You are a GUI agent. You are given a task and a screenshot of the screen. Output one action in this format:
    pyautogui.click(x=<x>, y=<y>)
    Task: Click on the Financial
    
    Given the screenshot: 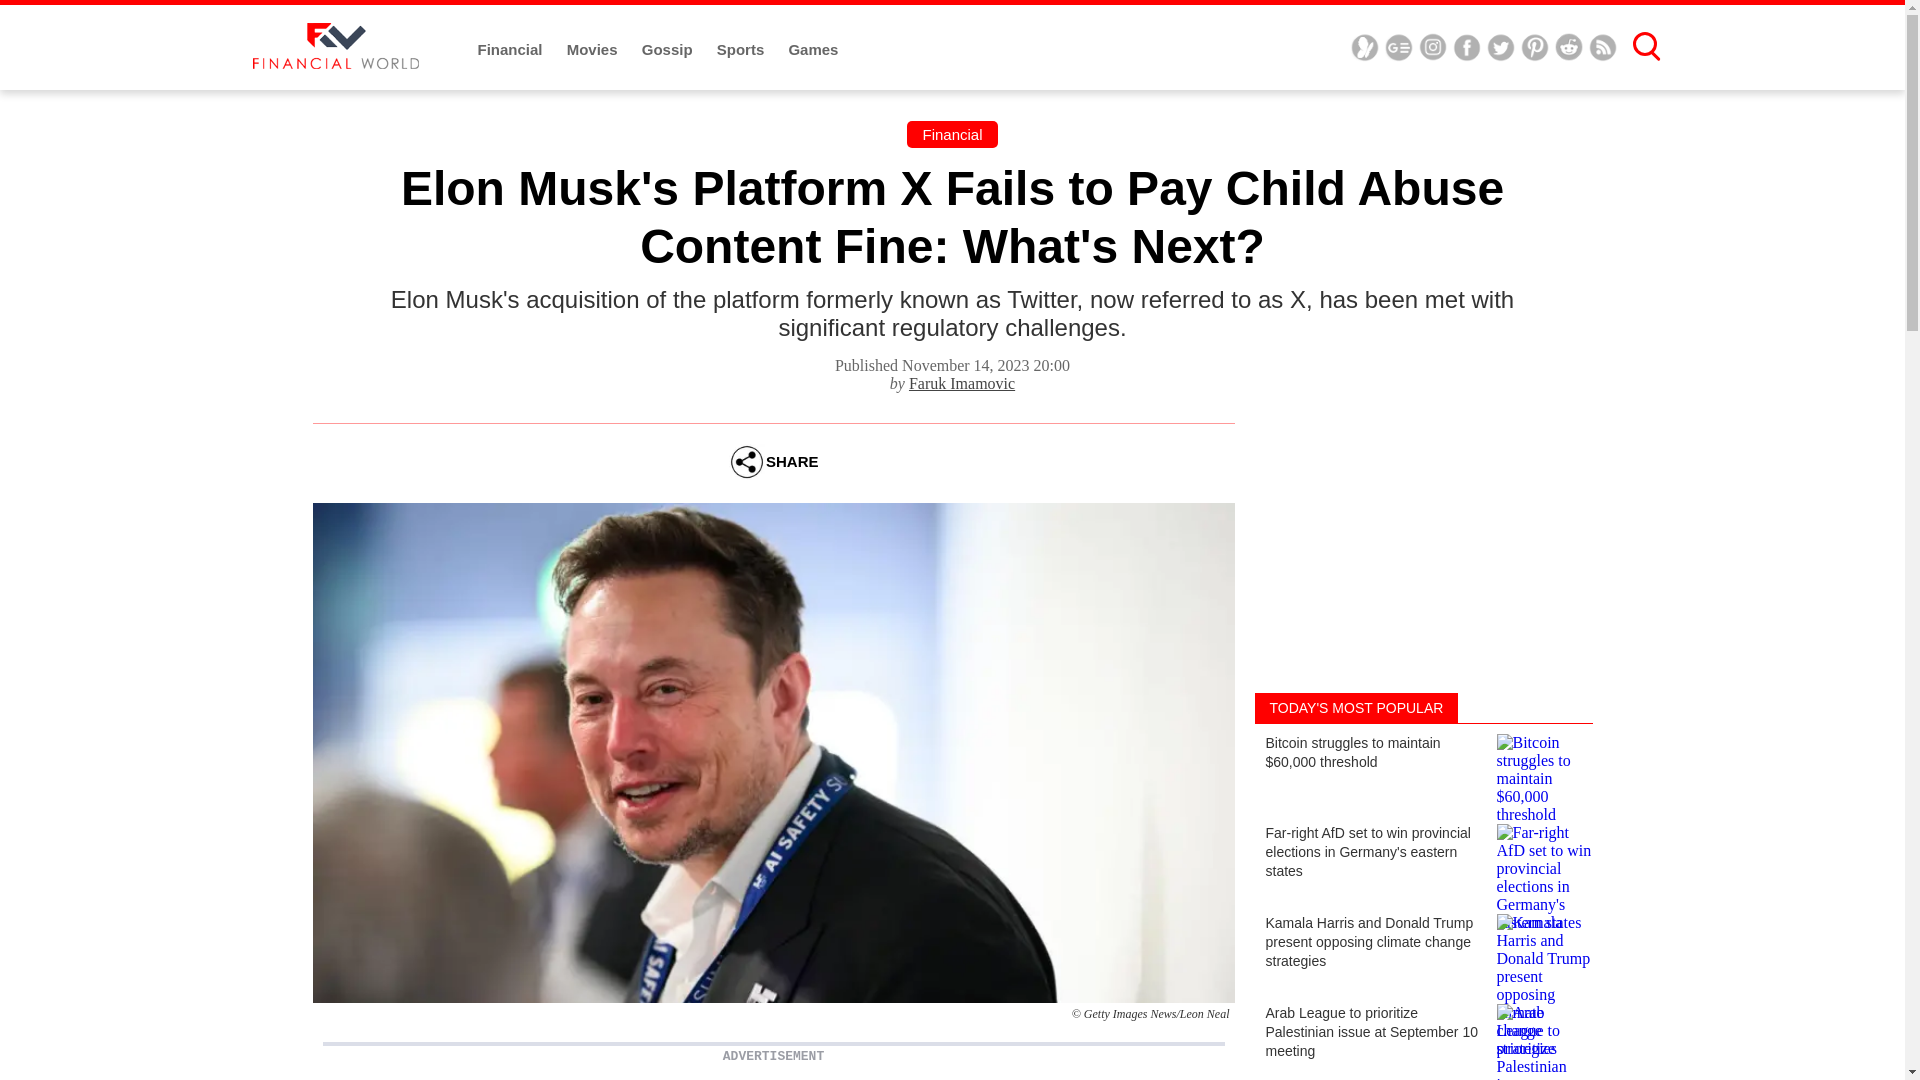 What is the action you would take?
    pyautogui.click(x=512, y=50)
    